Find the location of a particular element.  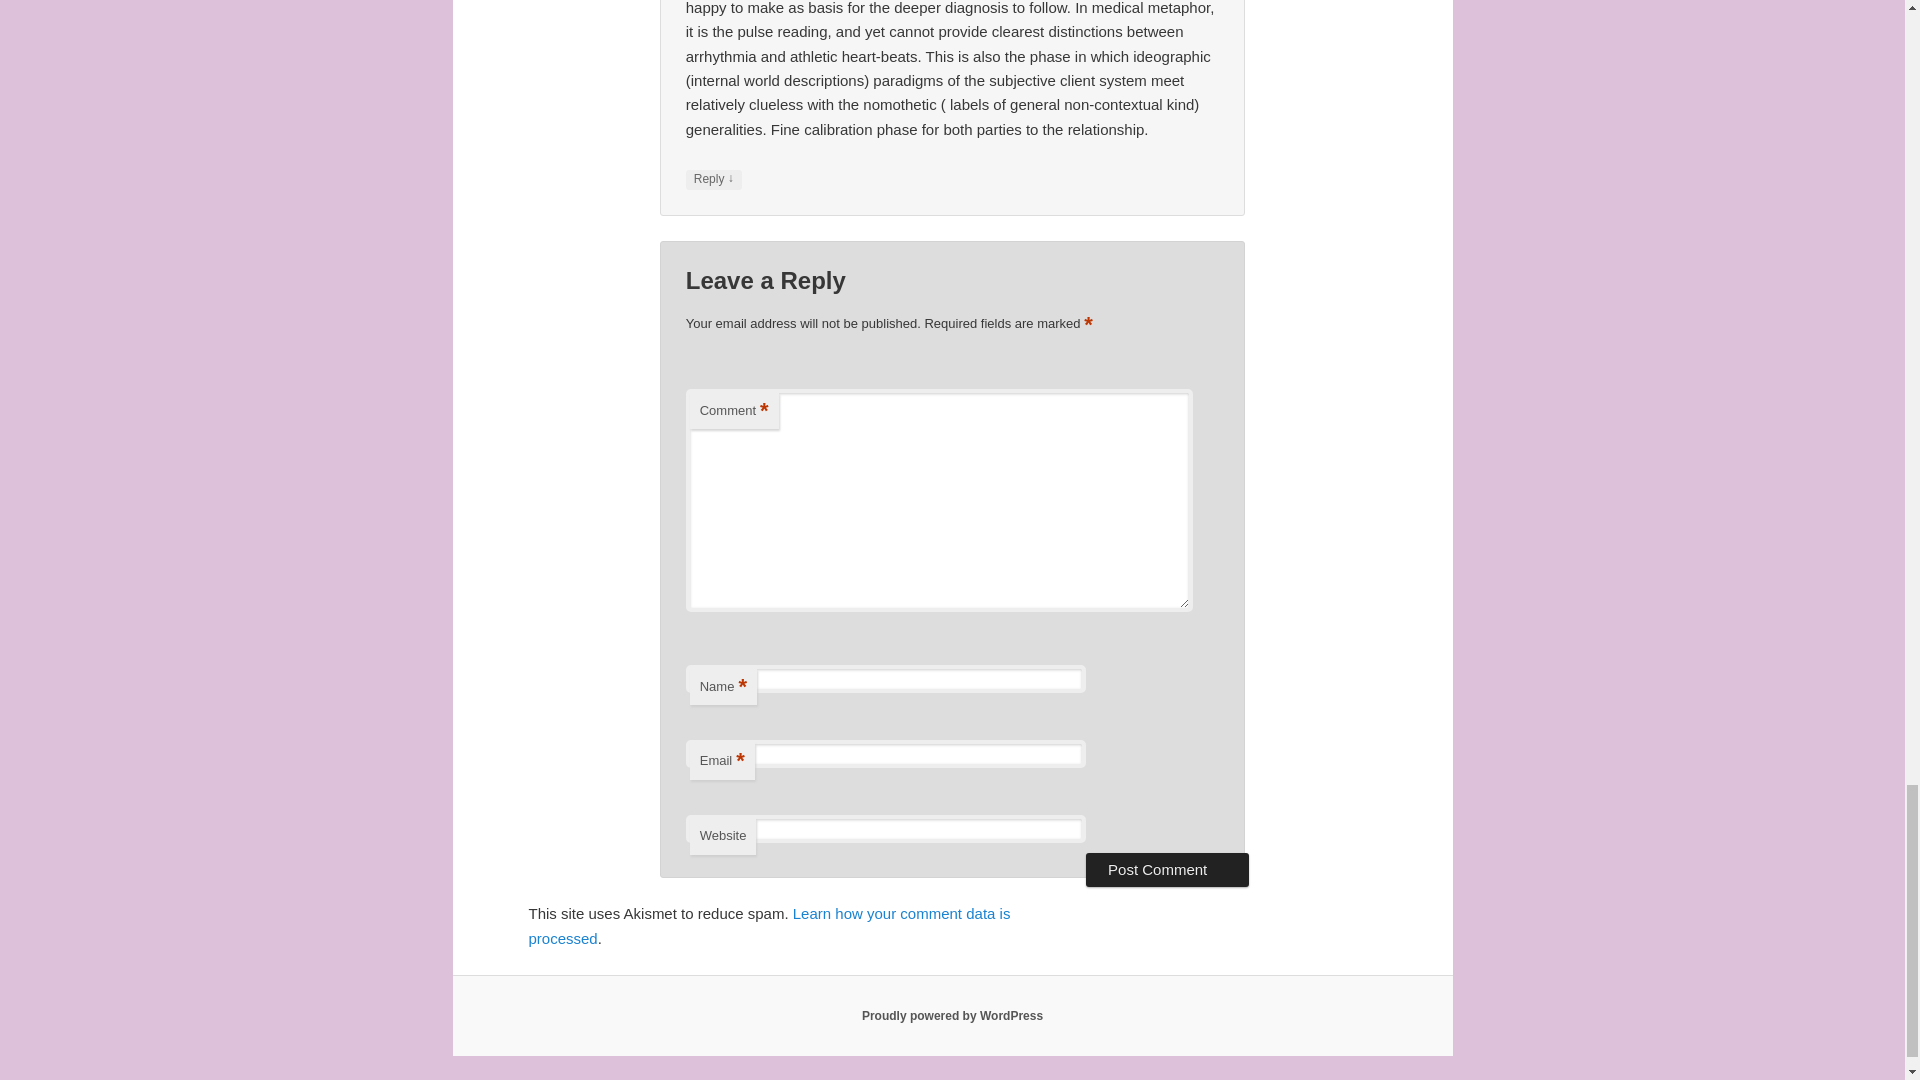

Semantic Personal Publishing Platform is located at coordinates (952, 1015).